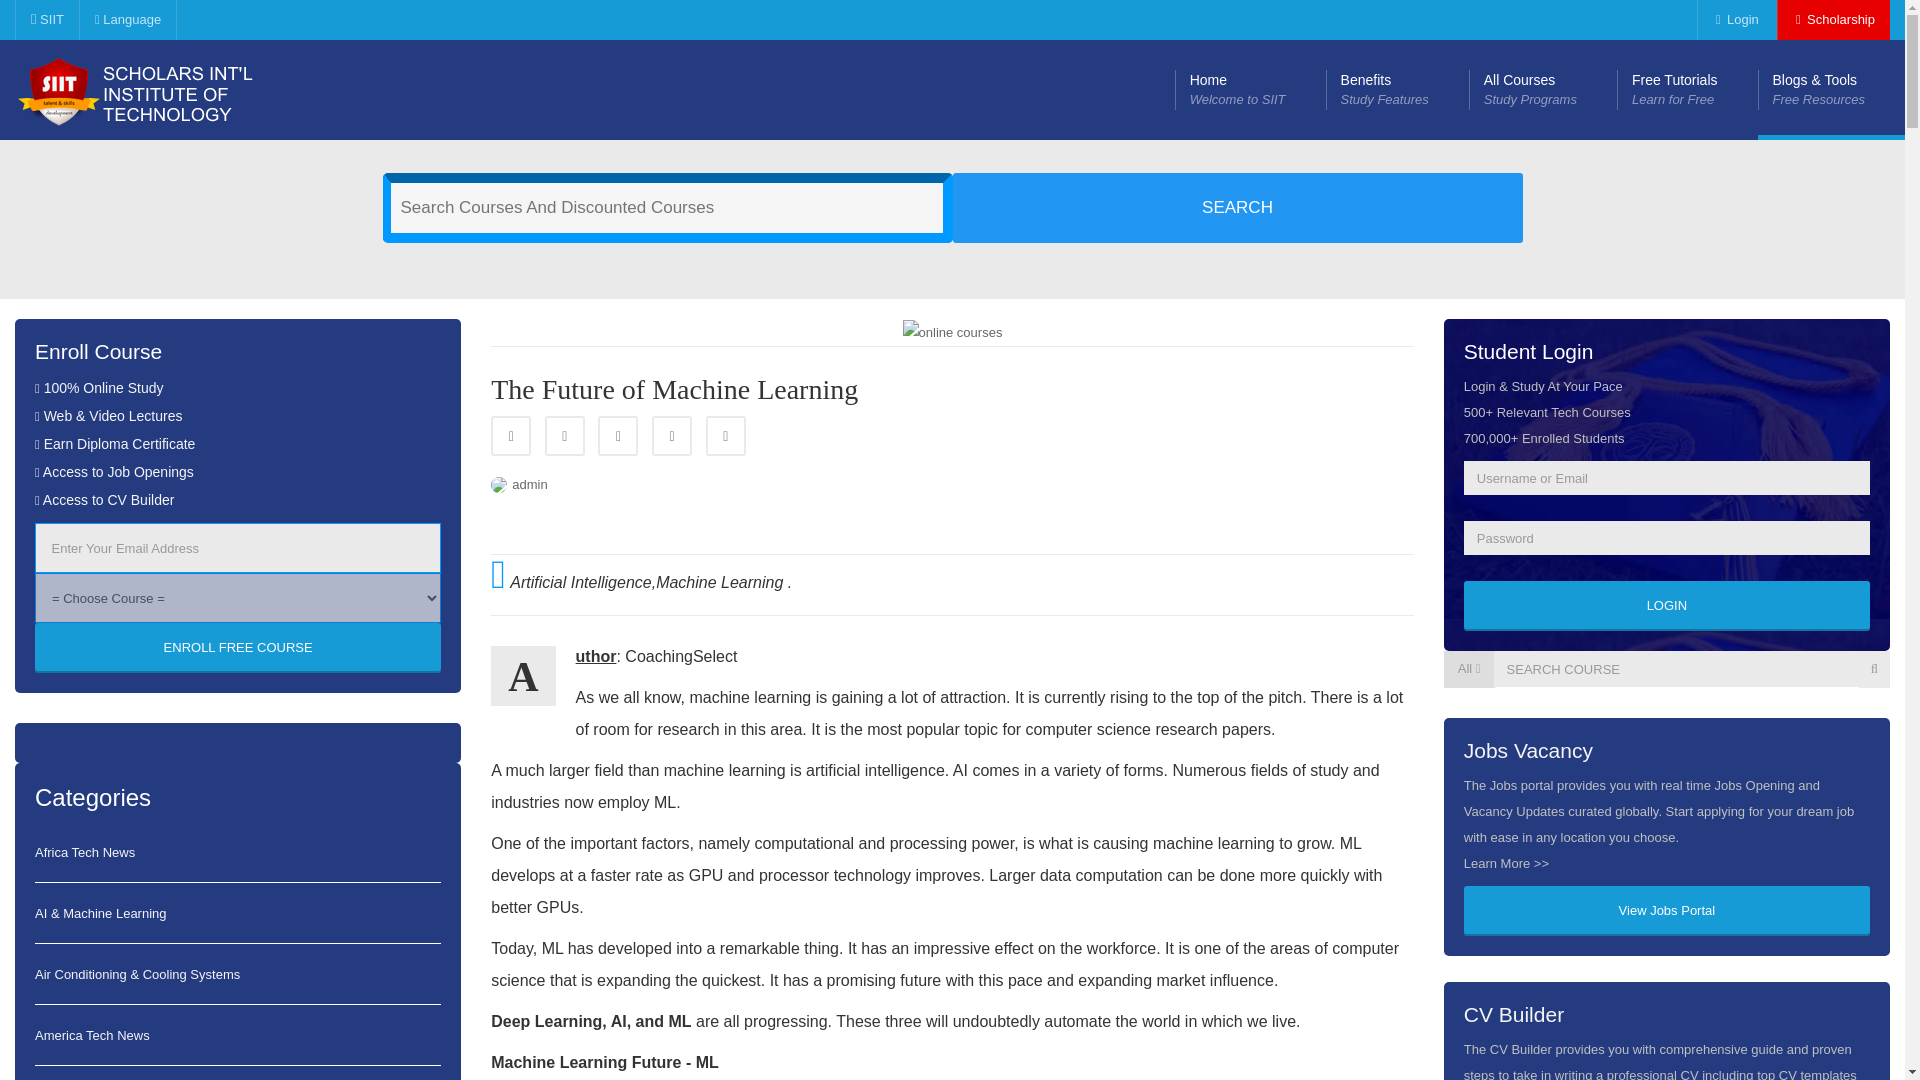  I want to click on Language, so click(1833, 20).